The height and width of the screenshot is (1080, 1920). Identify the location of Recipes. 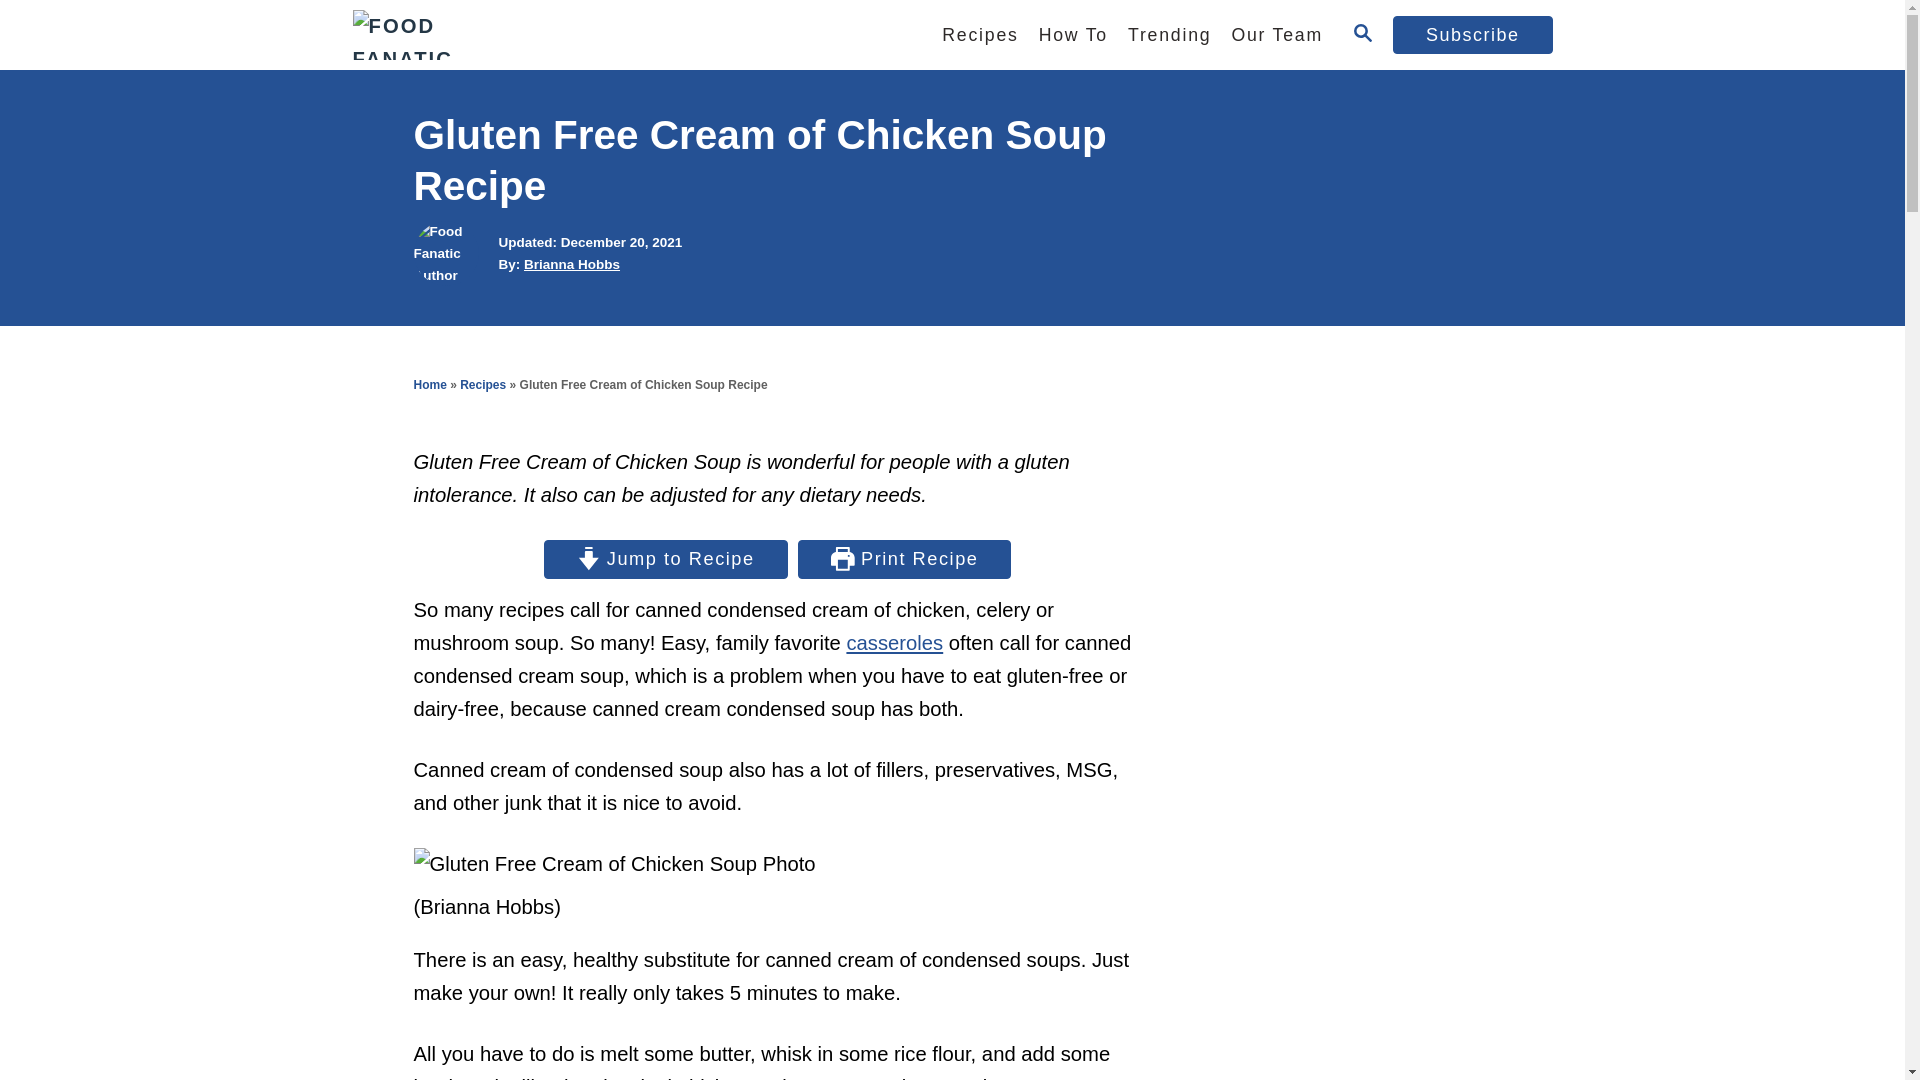
(979, 35).